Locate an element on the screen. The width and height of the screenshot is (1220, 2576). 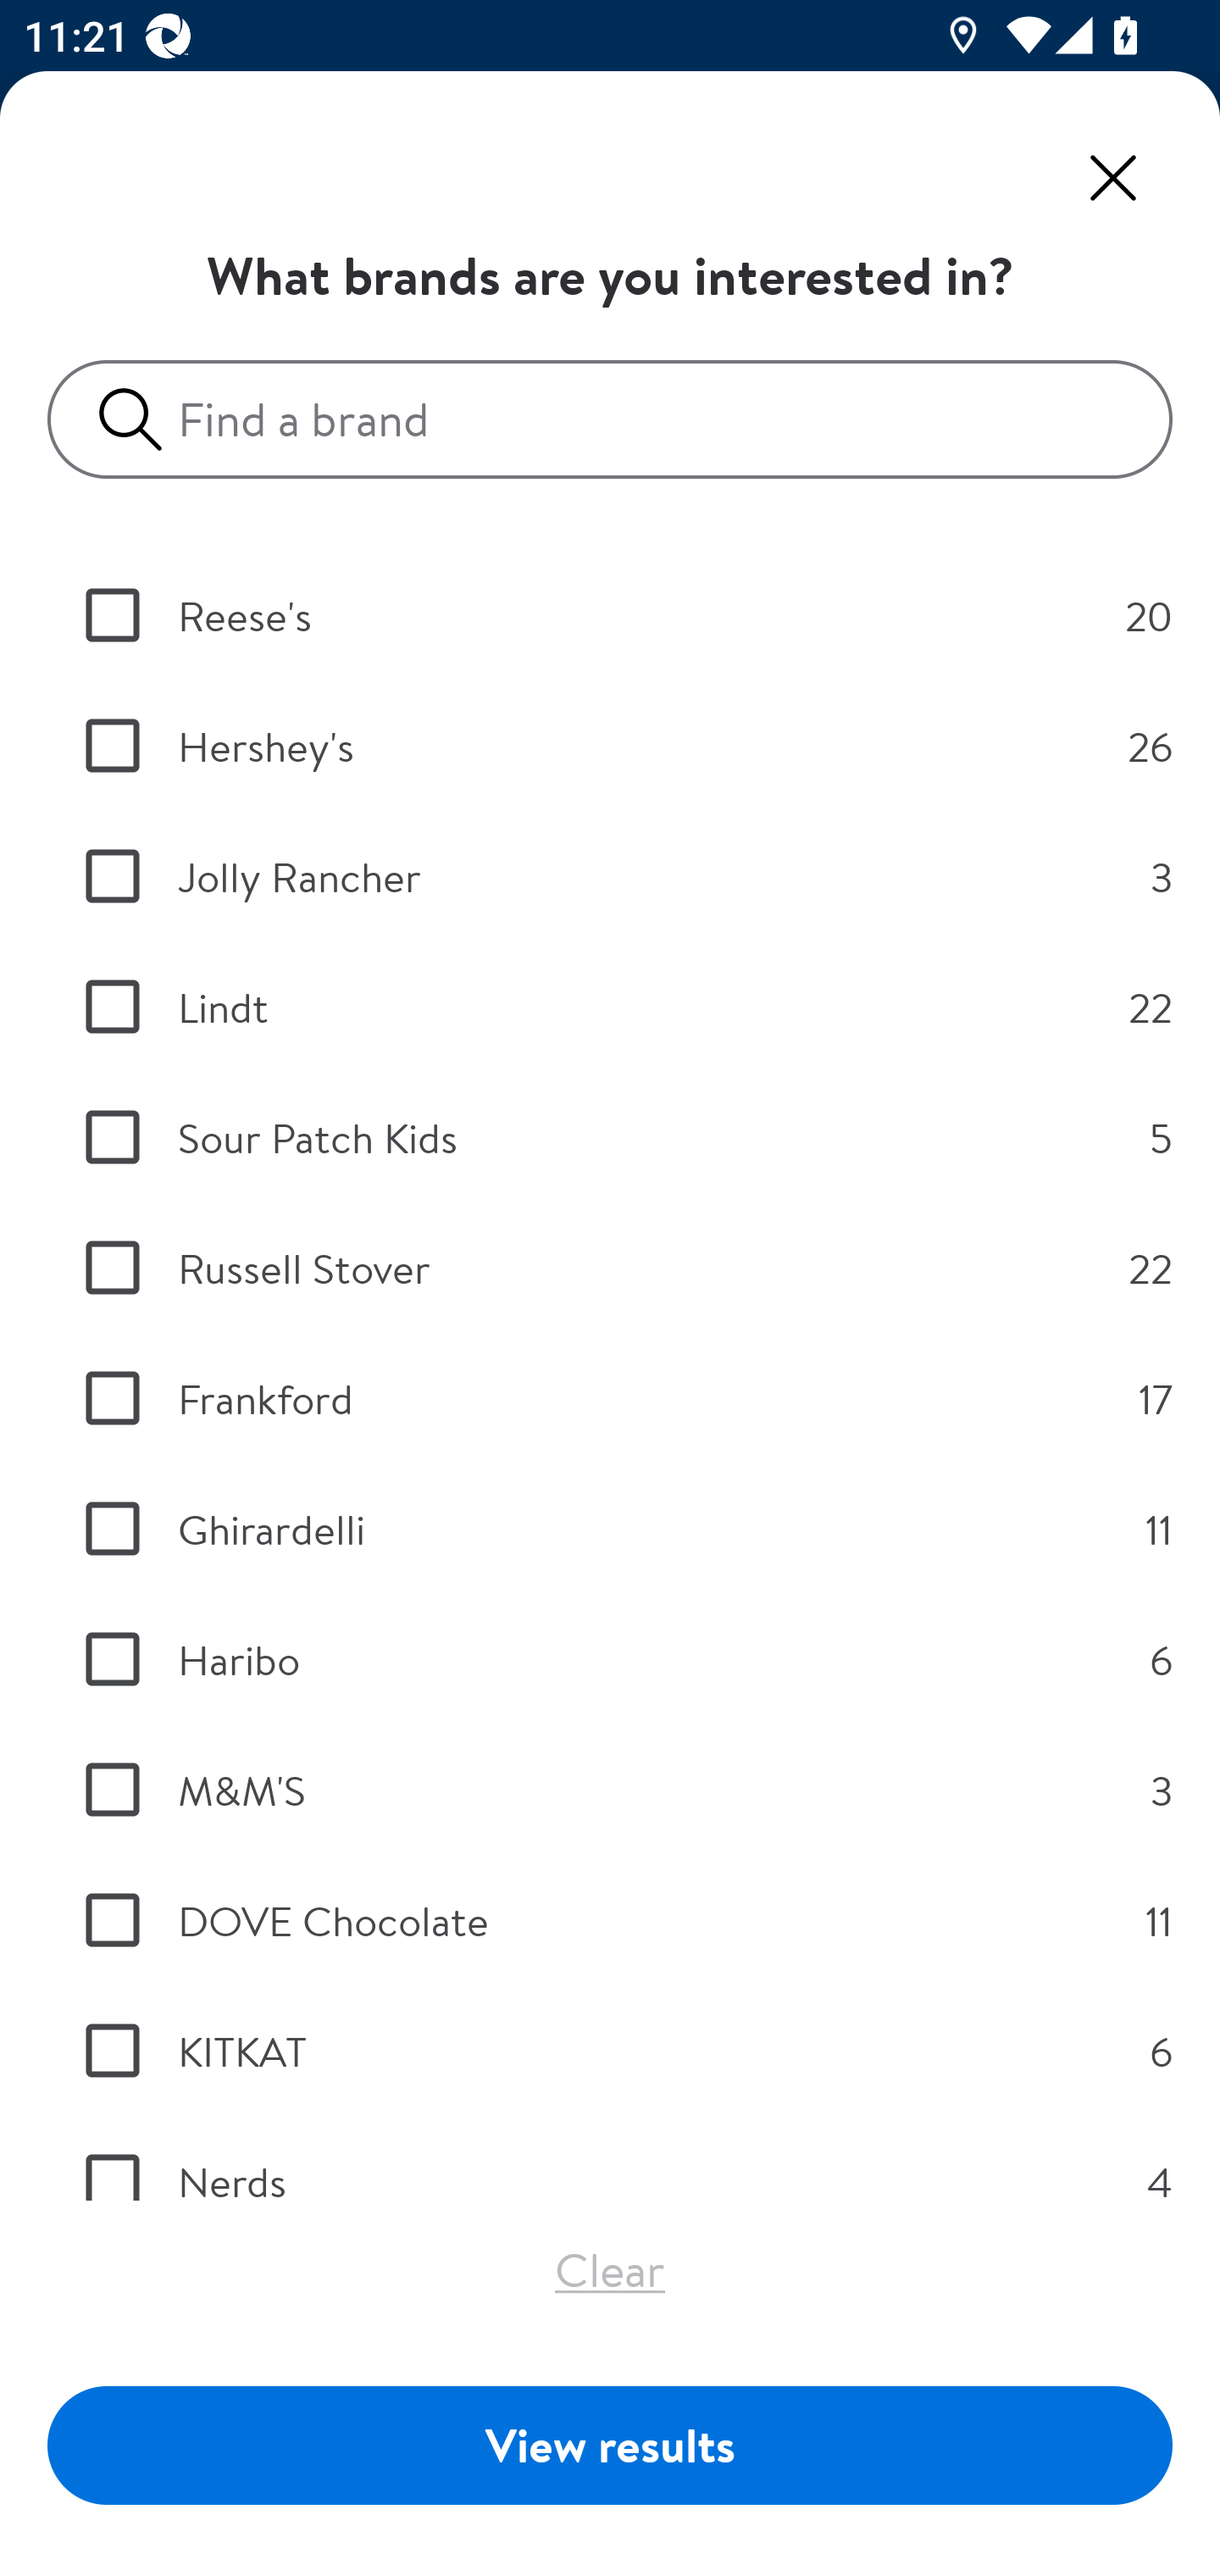
View results is located at coordinates (610, 2444).